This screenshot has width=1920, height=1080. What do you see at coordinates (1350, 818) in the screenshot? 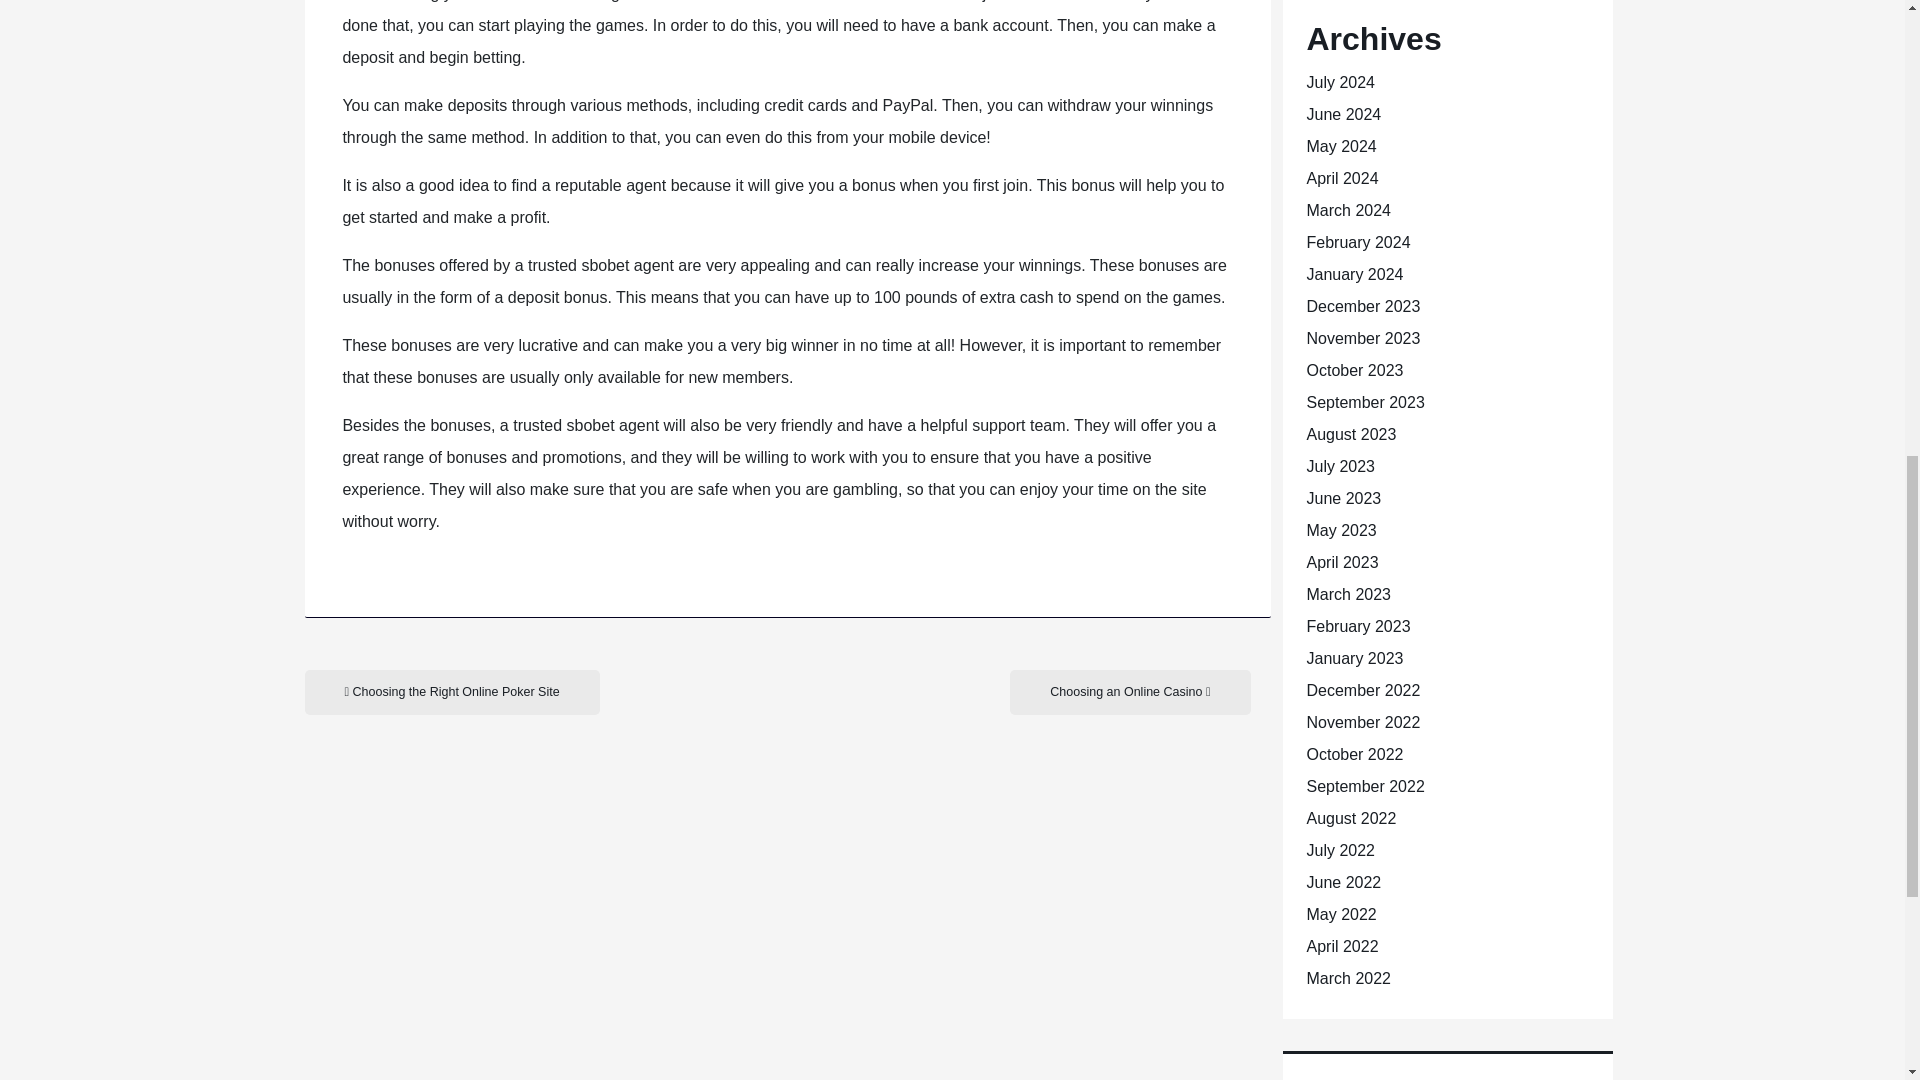
I see `August 2022` at bounding box center [1350, 818].